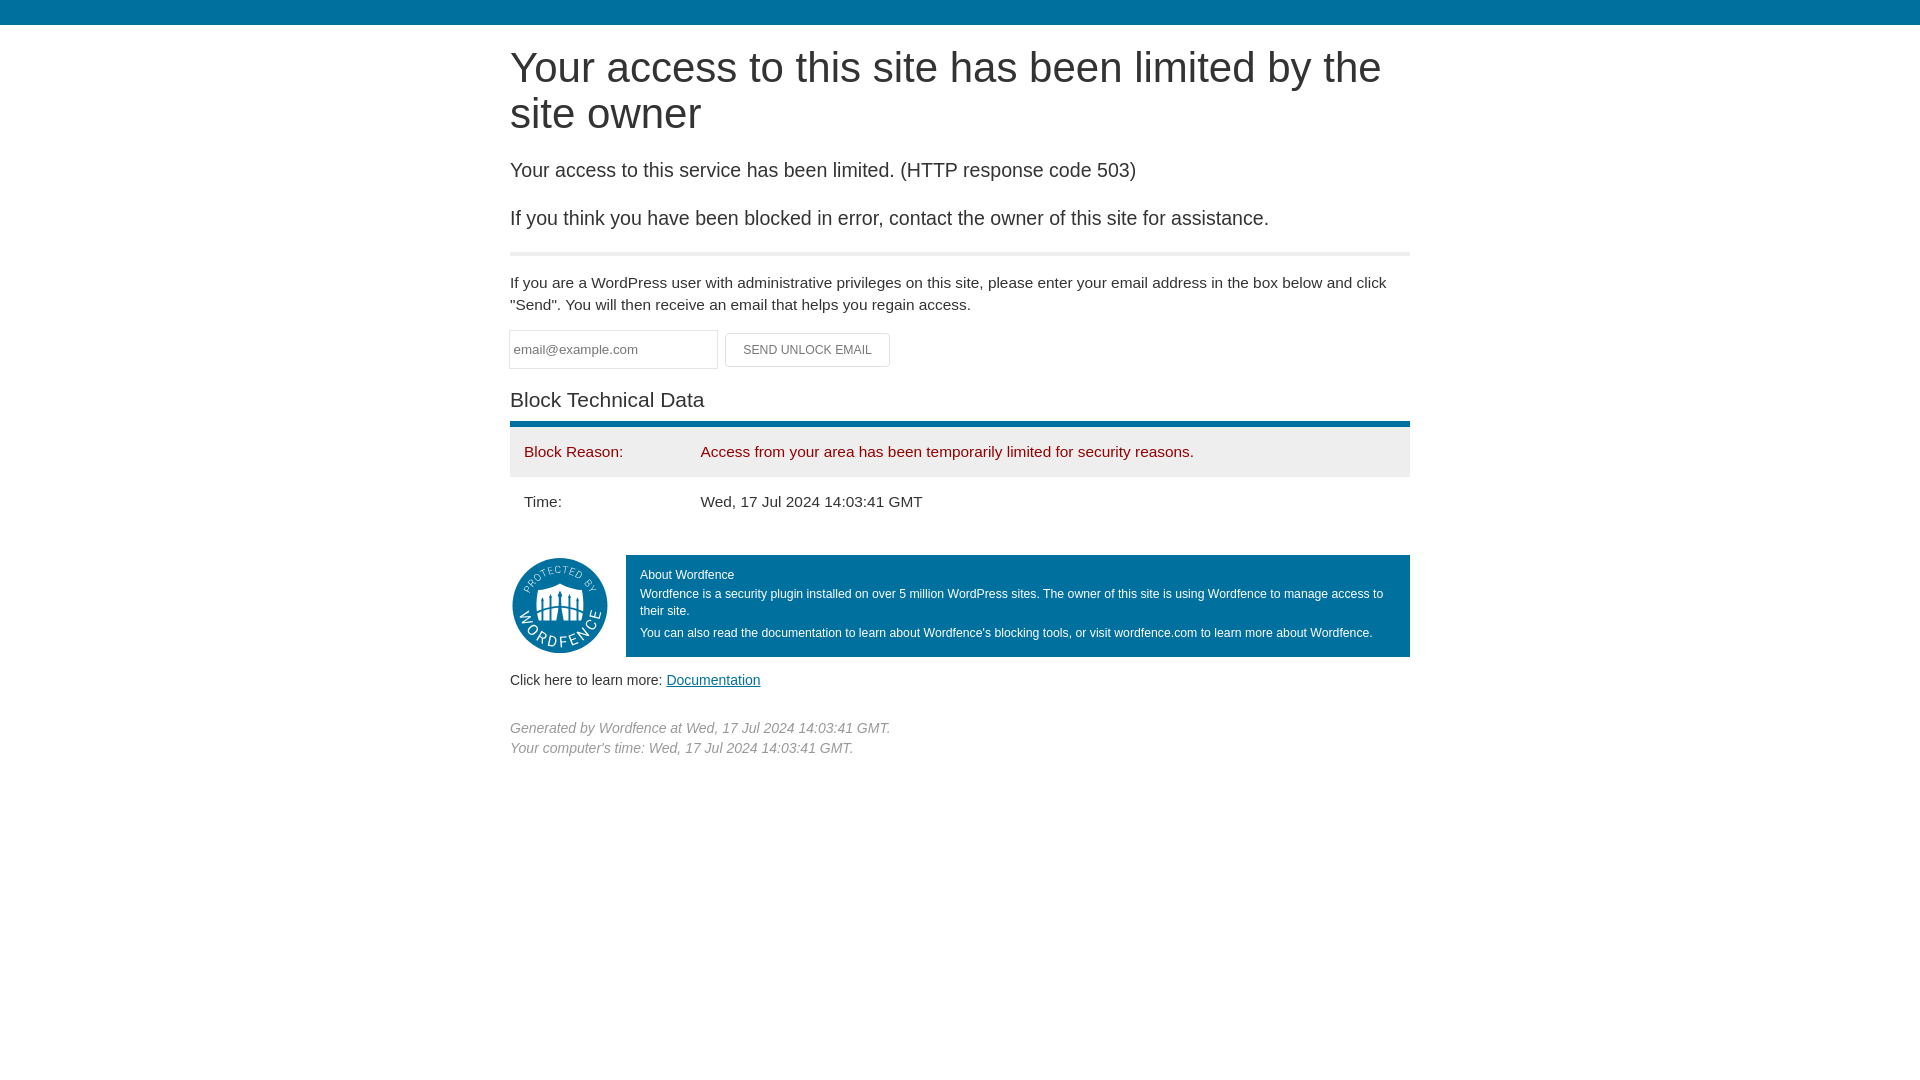  What do you see at coordinates (808, 350) in the screenshot?
I see `Send Unlock Email` at bounding box center [808, 350].